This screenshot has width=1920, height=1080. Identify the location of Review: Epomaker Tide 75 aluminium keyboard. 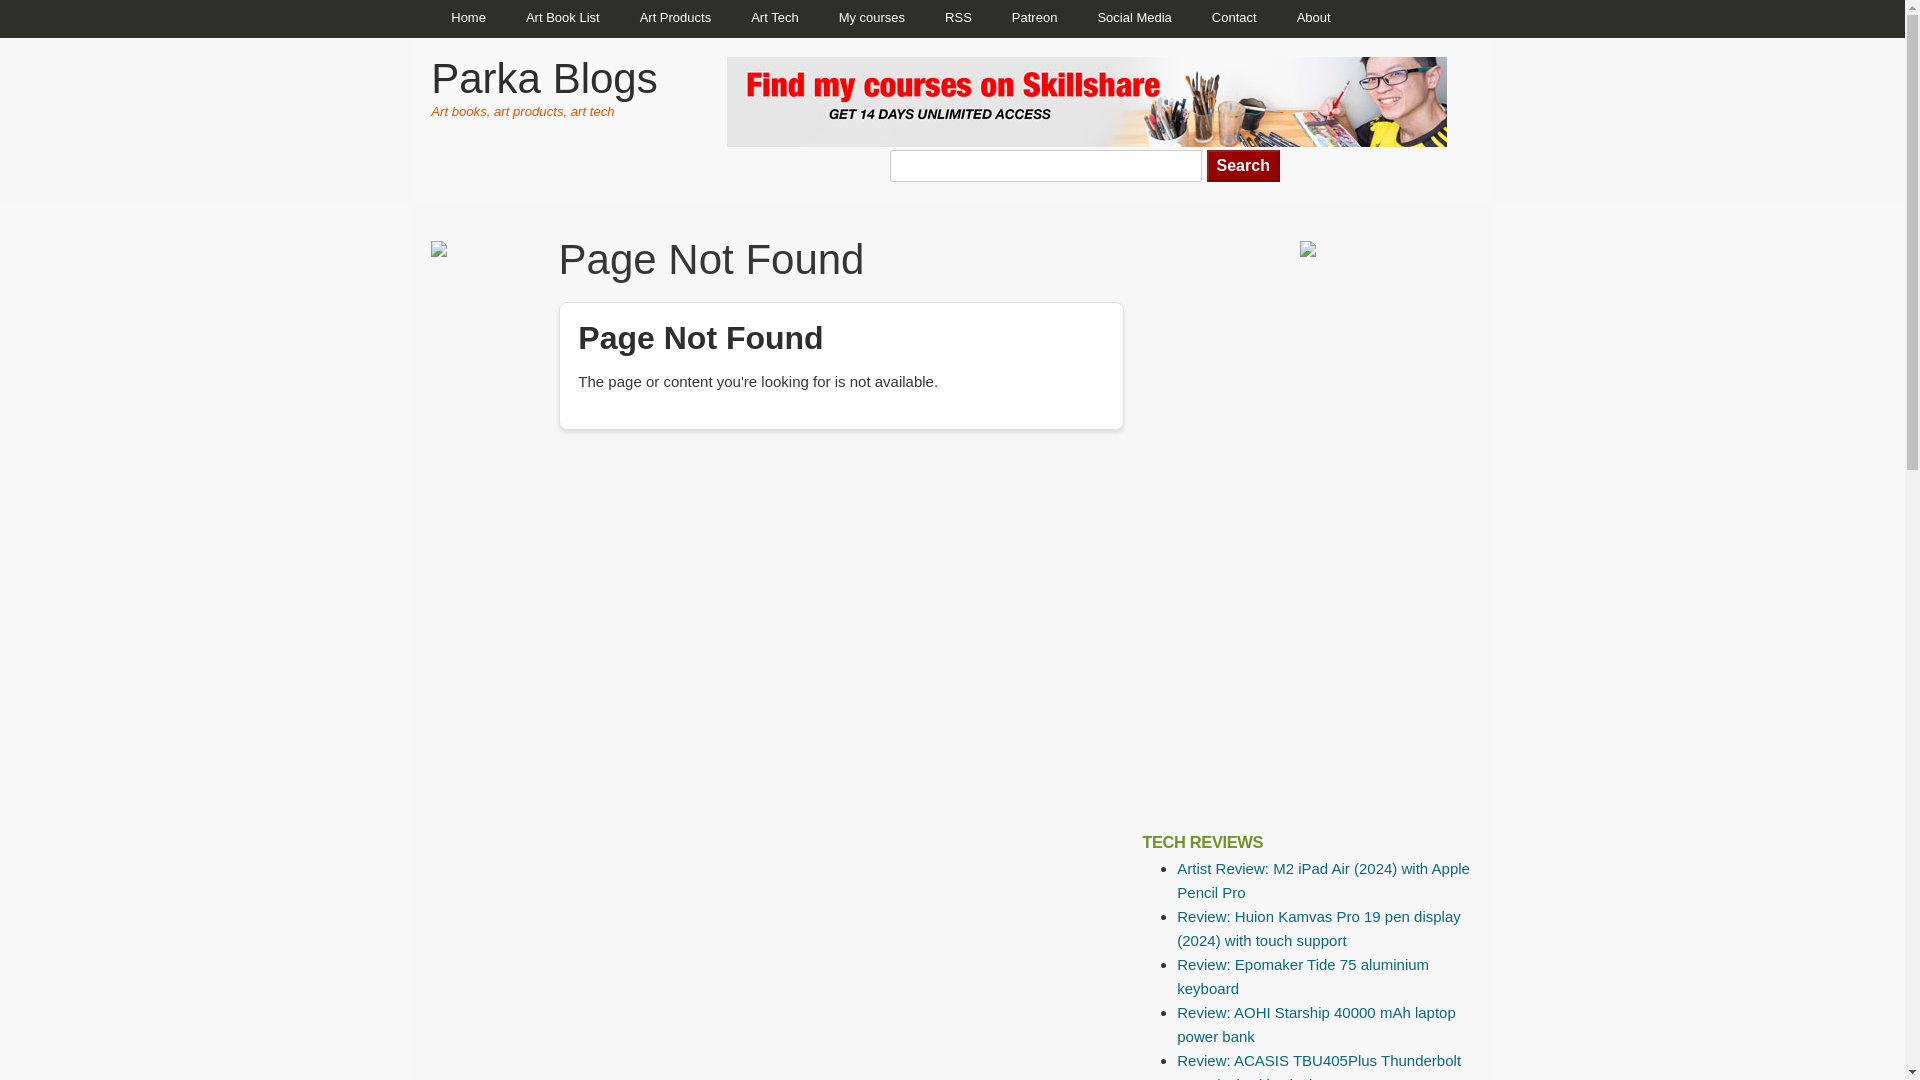
(1302, 976).